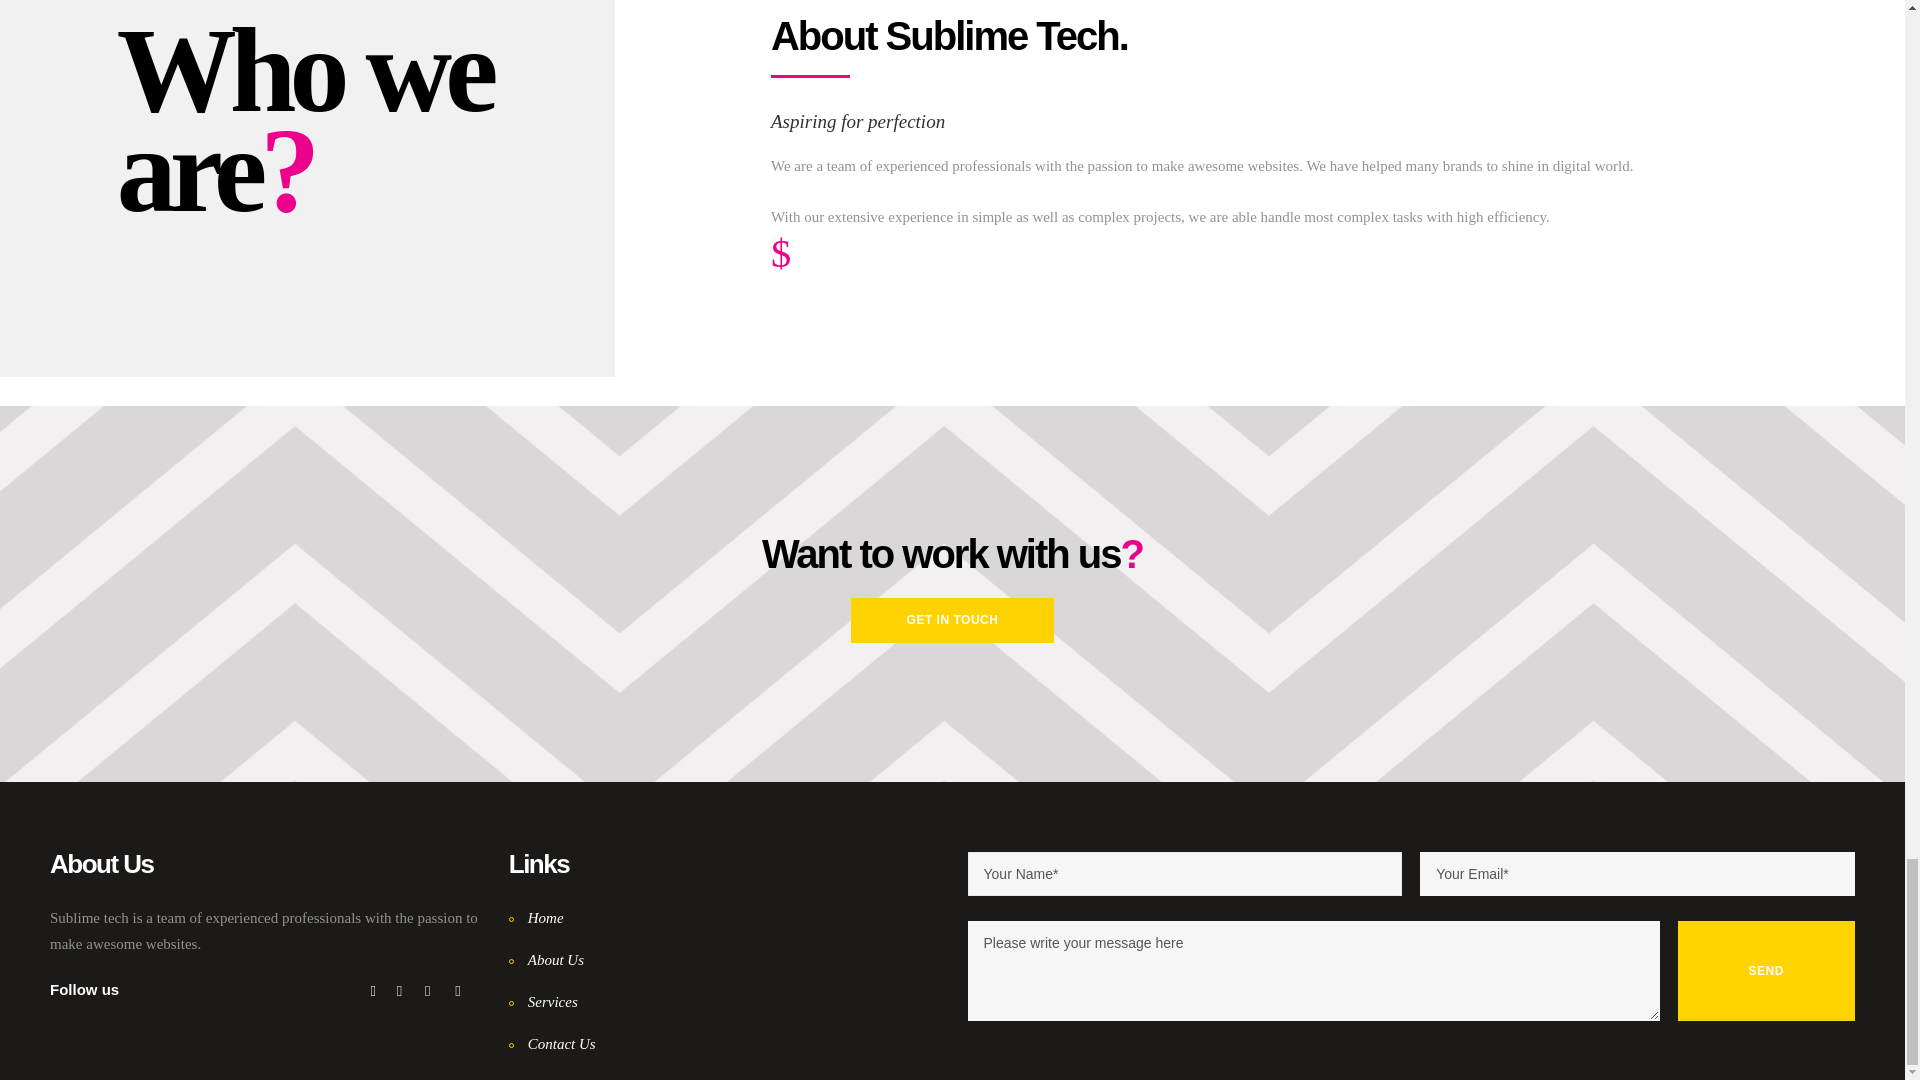 This screenshot has width=1920, height=1080. What do you see at coordinates (546, 959) in the screenshot?
I see `About Us` at bounding box center [546, 959].